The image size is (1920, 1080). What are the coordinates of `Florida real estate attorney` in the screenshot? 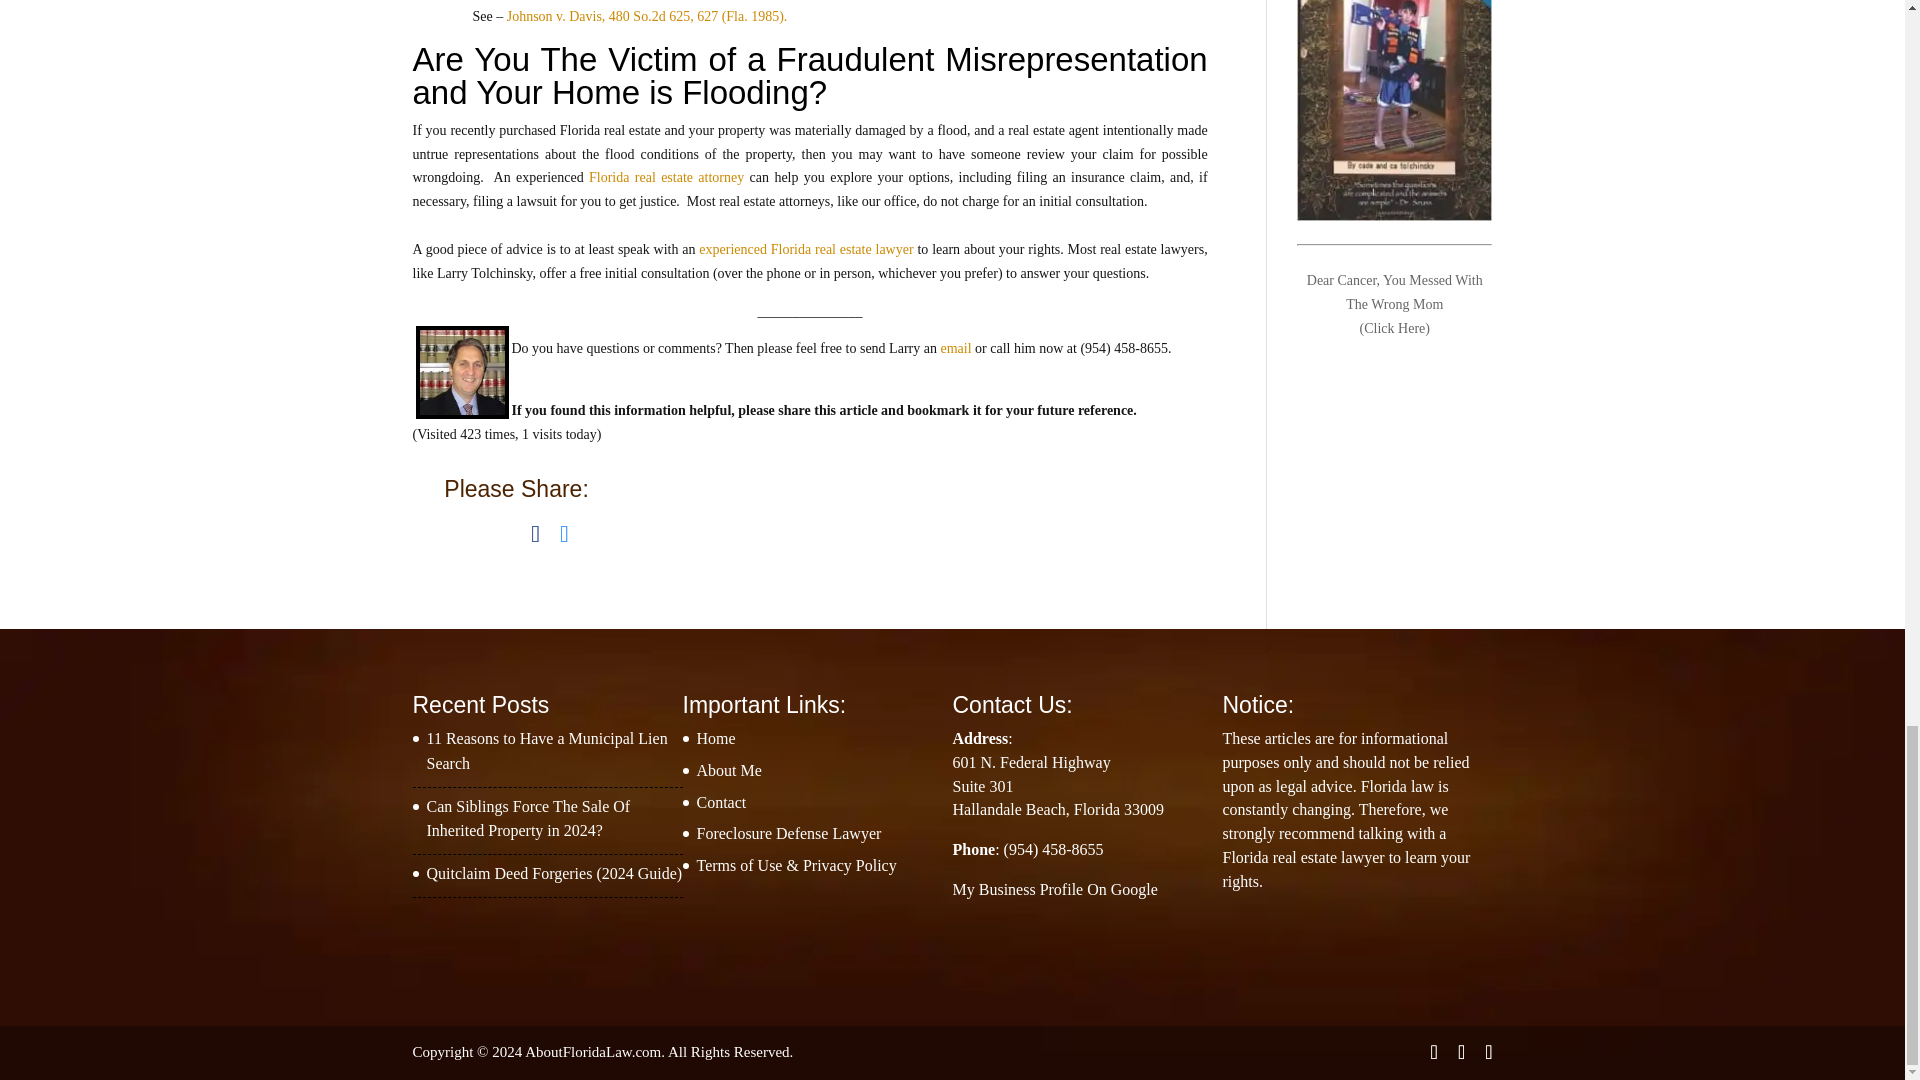 It's located at (666, 176).